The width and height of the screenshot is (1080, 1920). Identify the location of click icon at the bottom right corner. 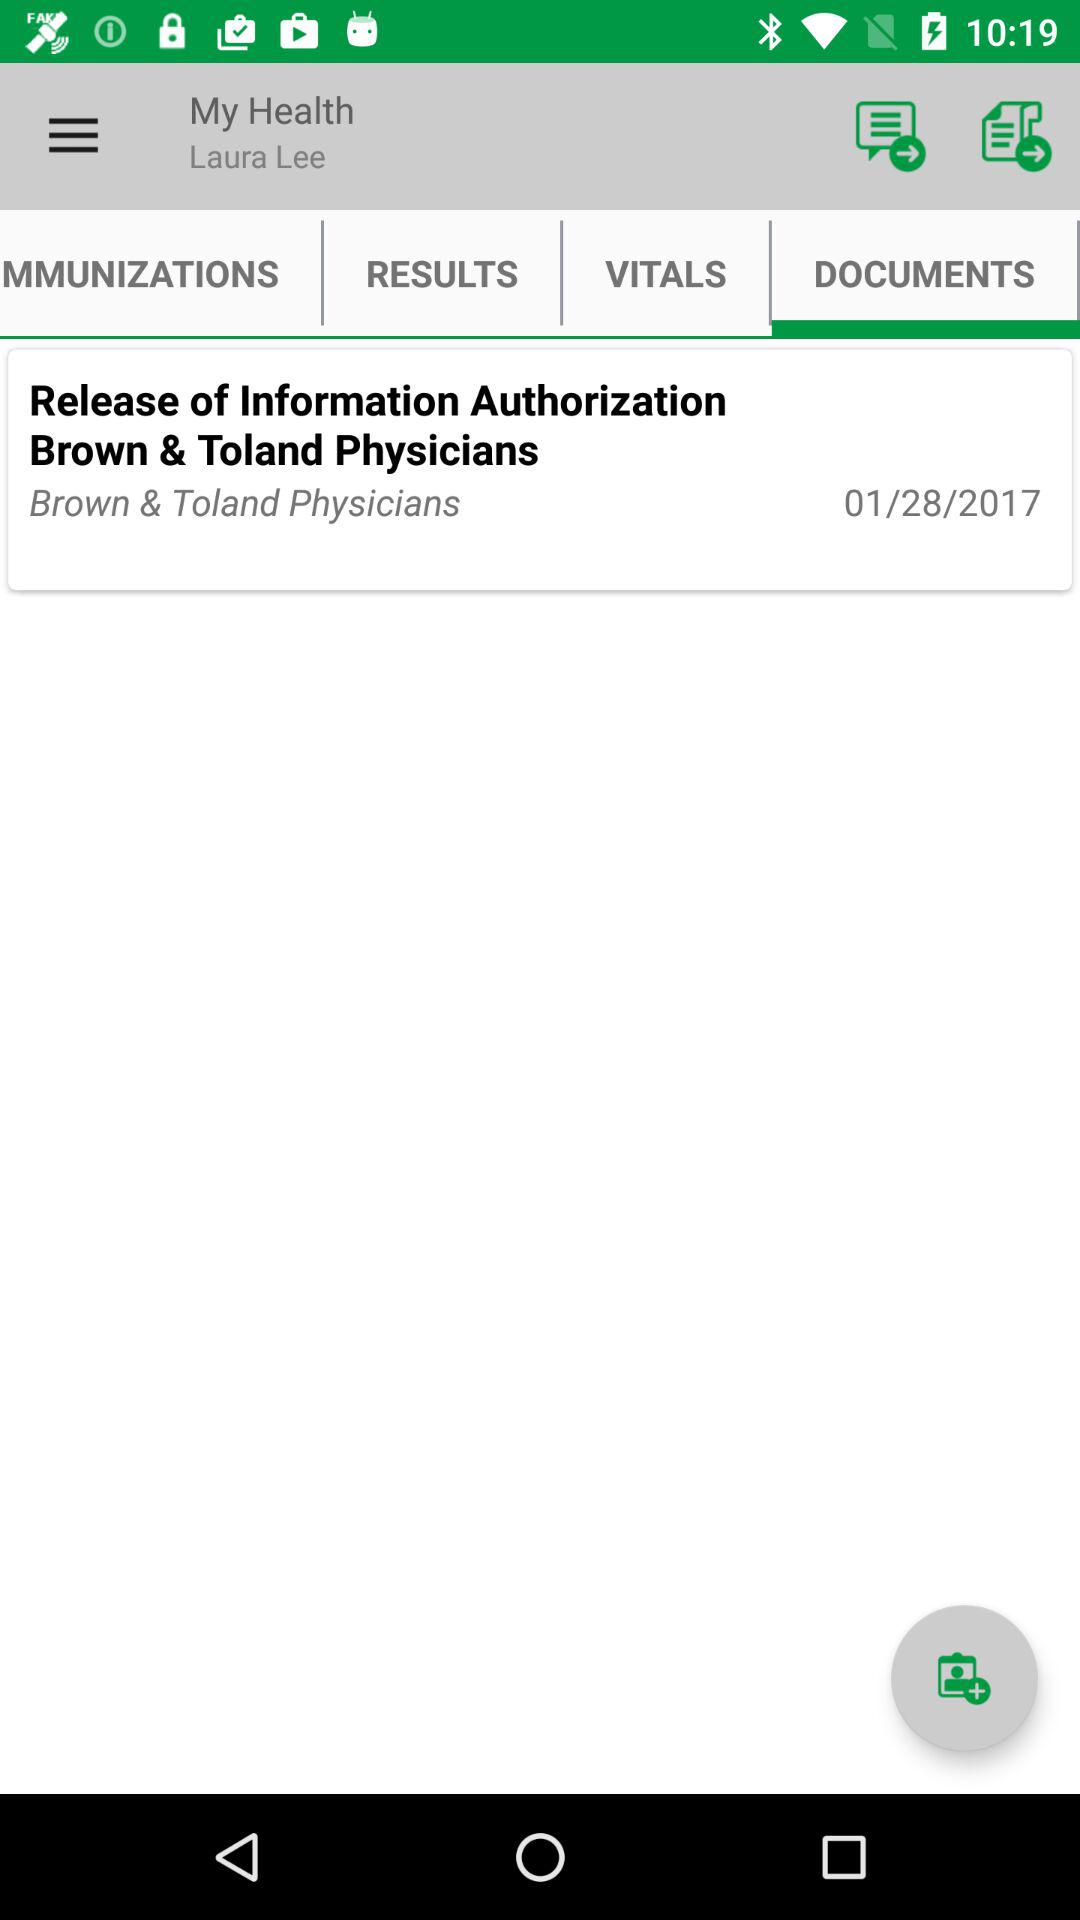
(964, 1678).